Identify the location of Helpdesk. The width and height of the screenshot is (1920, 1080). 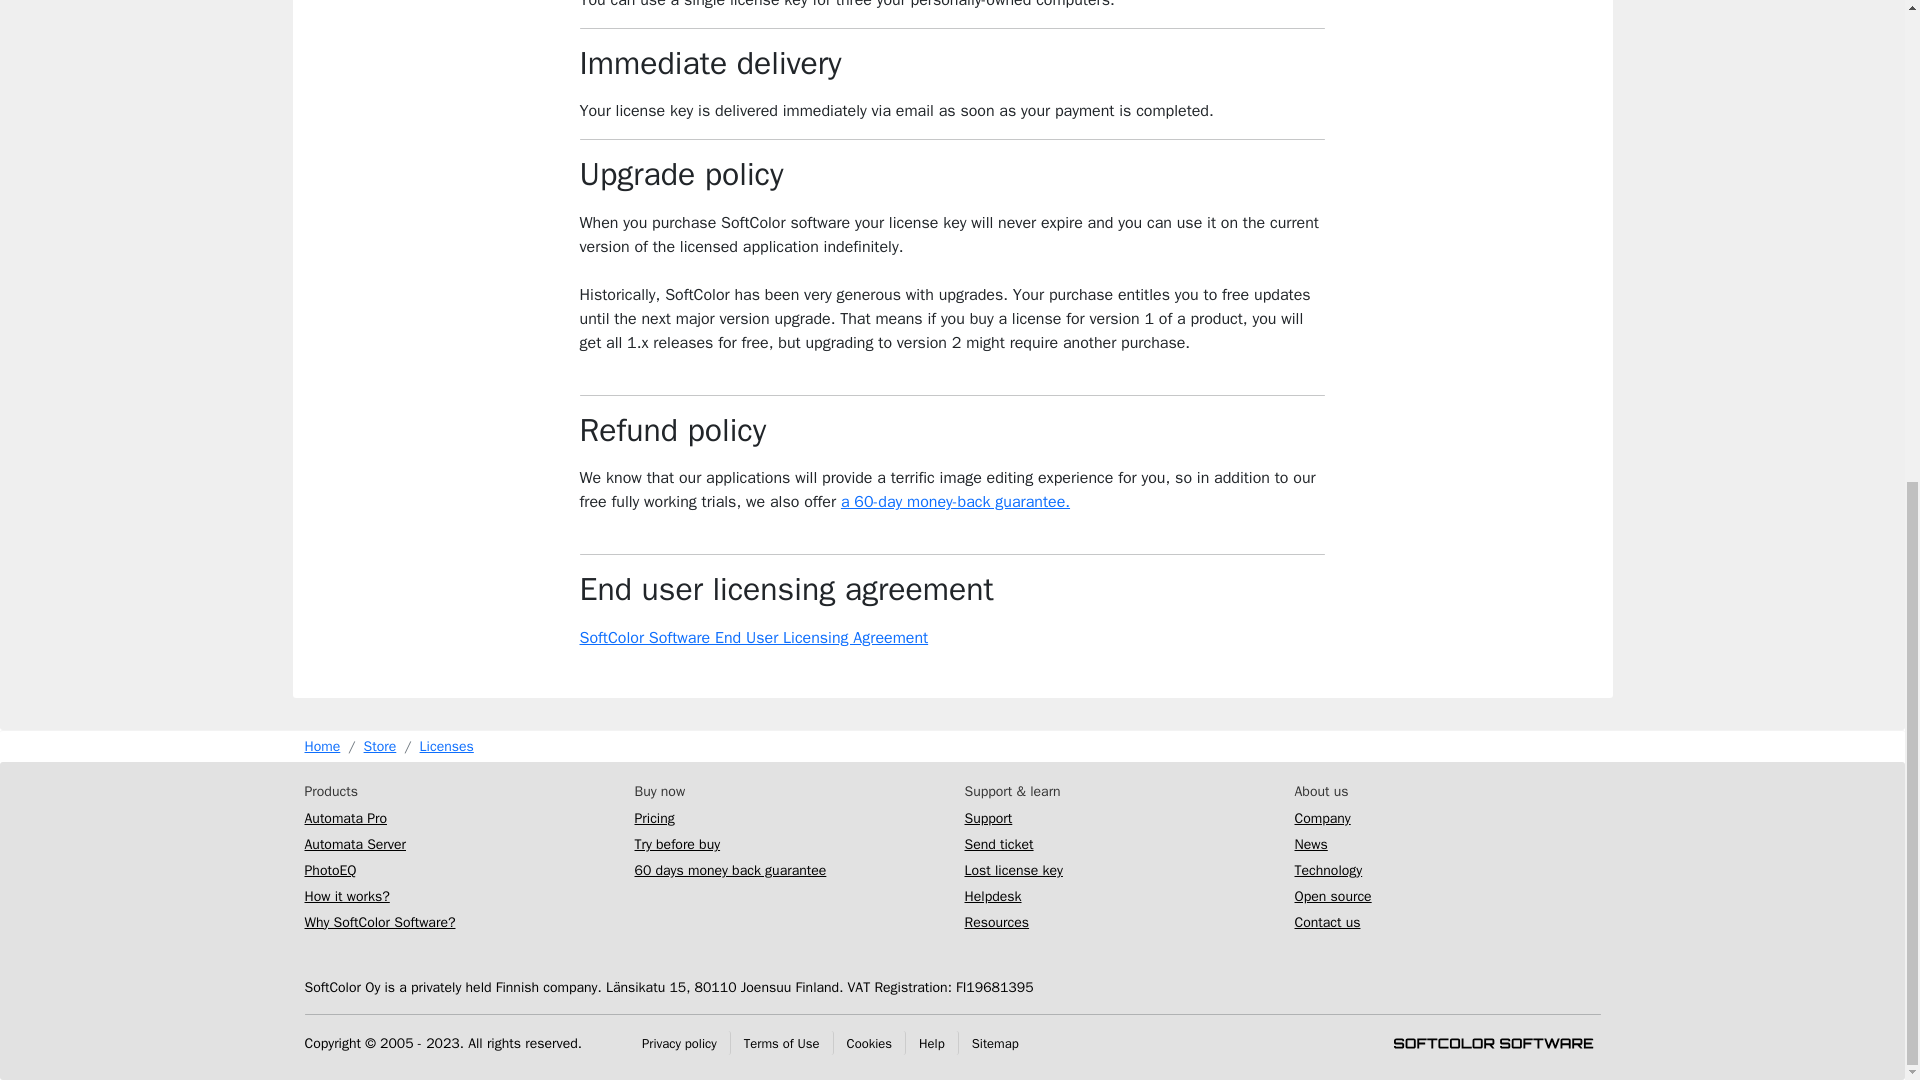
(992, 896).